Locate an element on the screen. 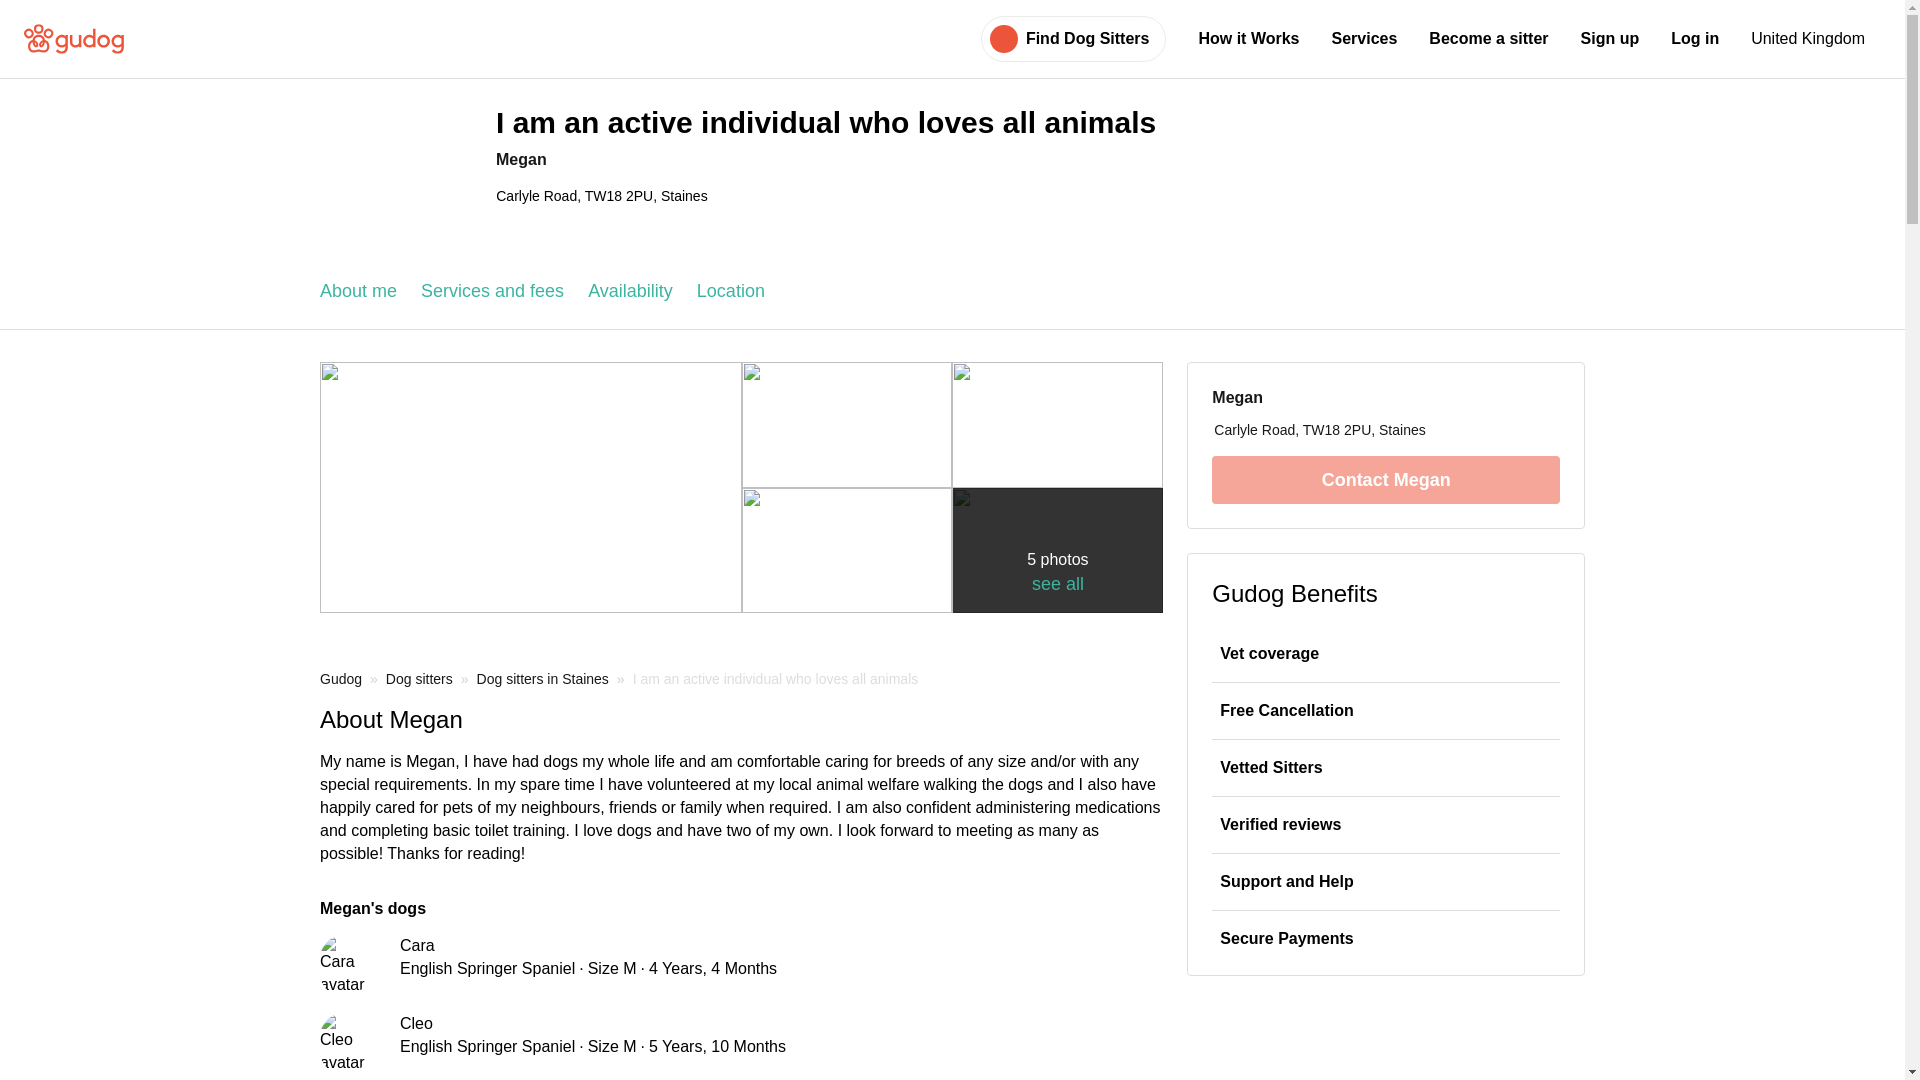 The image size is (1920, 1080). Find Dog Sitters is located at coordinates (1088, 38).